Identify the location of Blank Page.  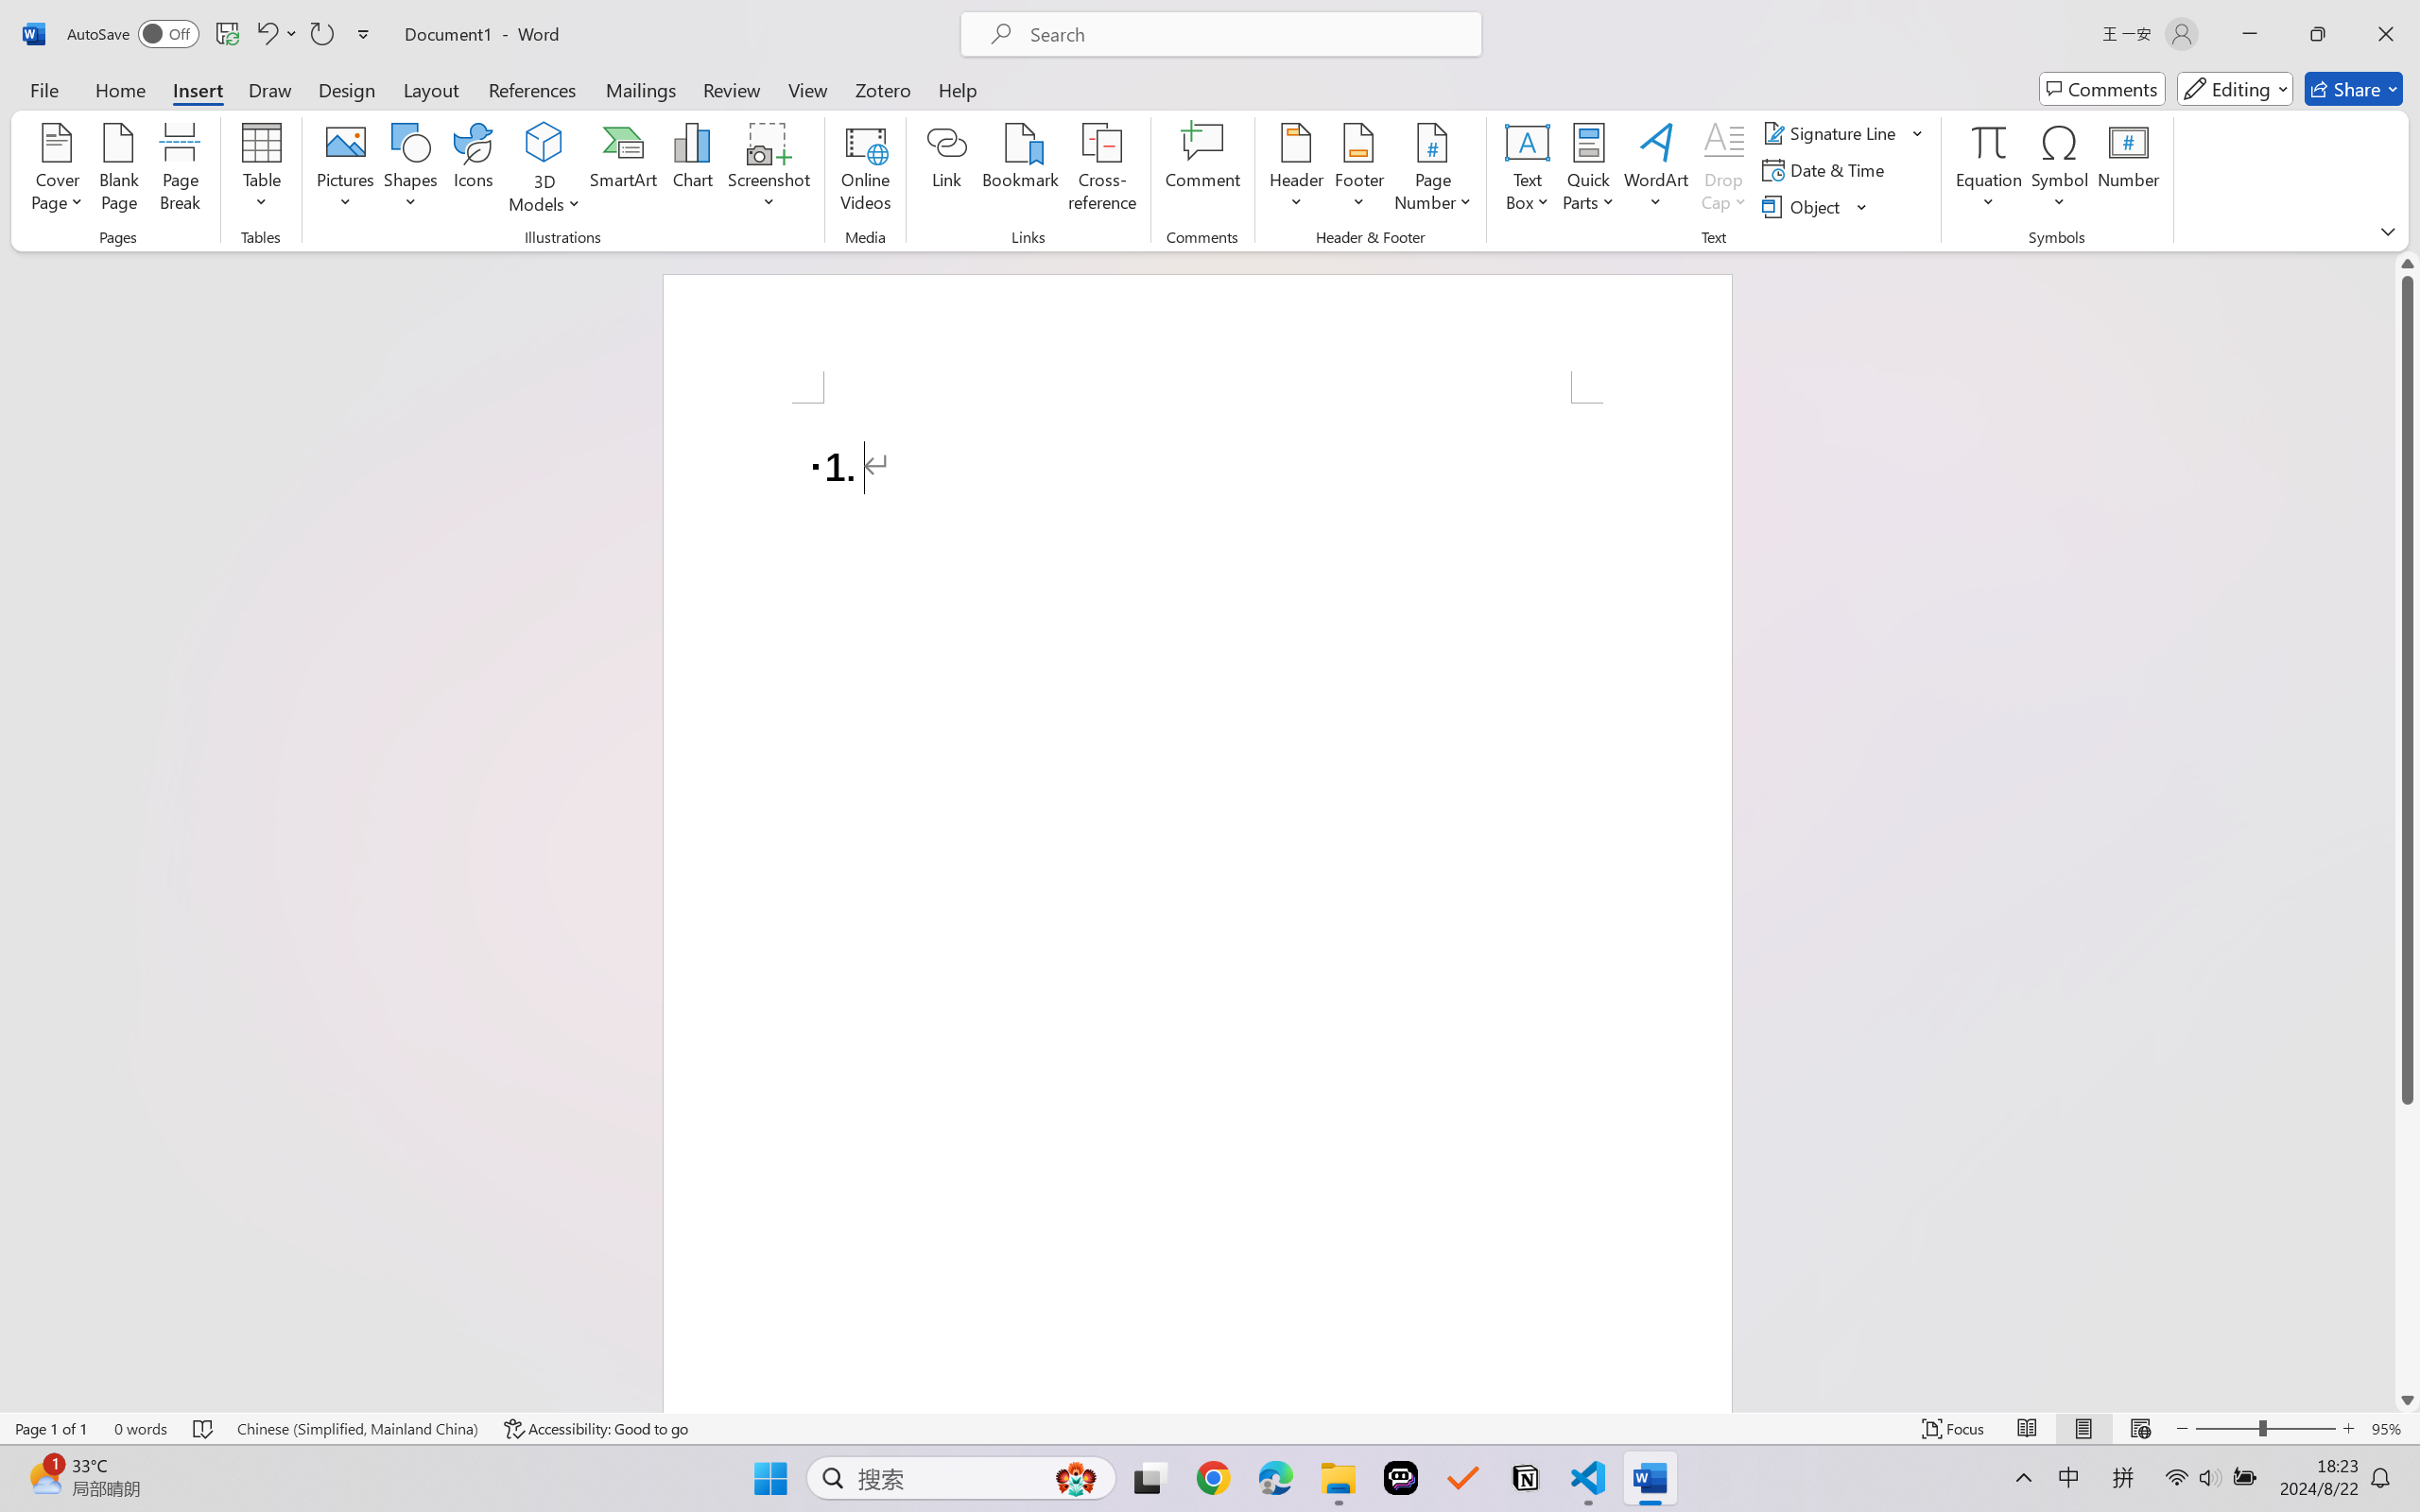
(118, 170).